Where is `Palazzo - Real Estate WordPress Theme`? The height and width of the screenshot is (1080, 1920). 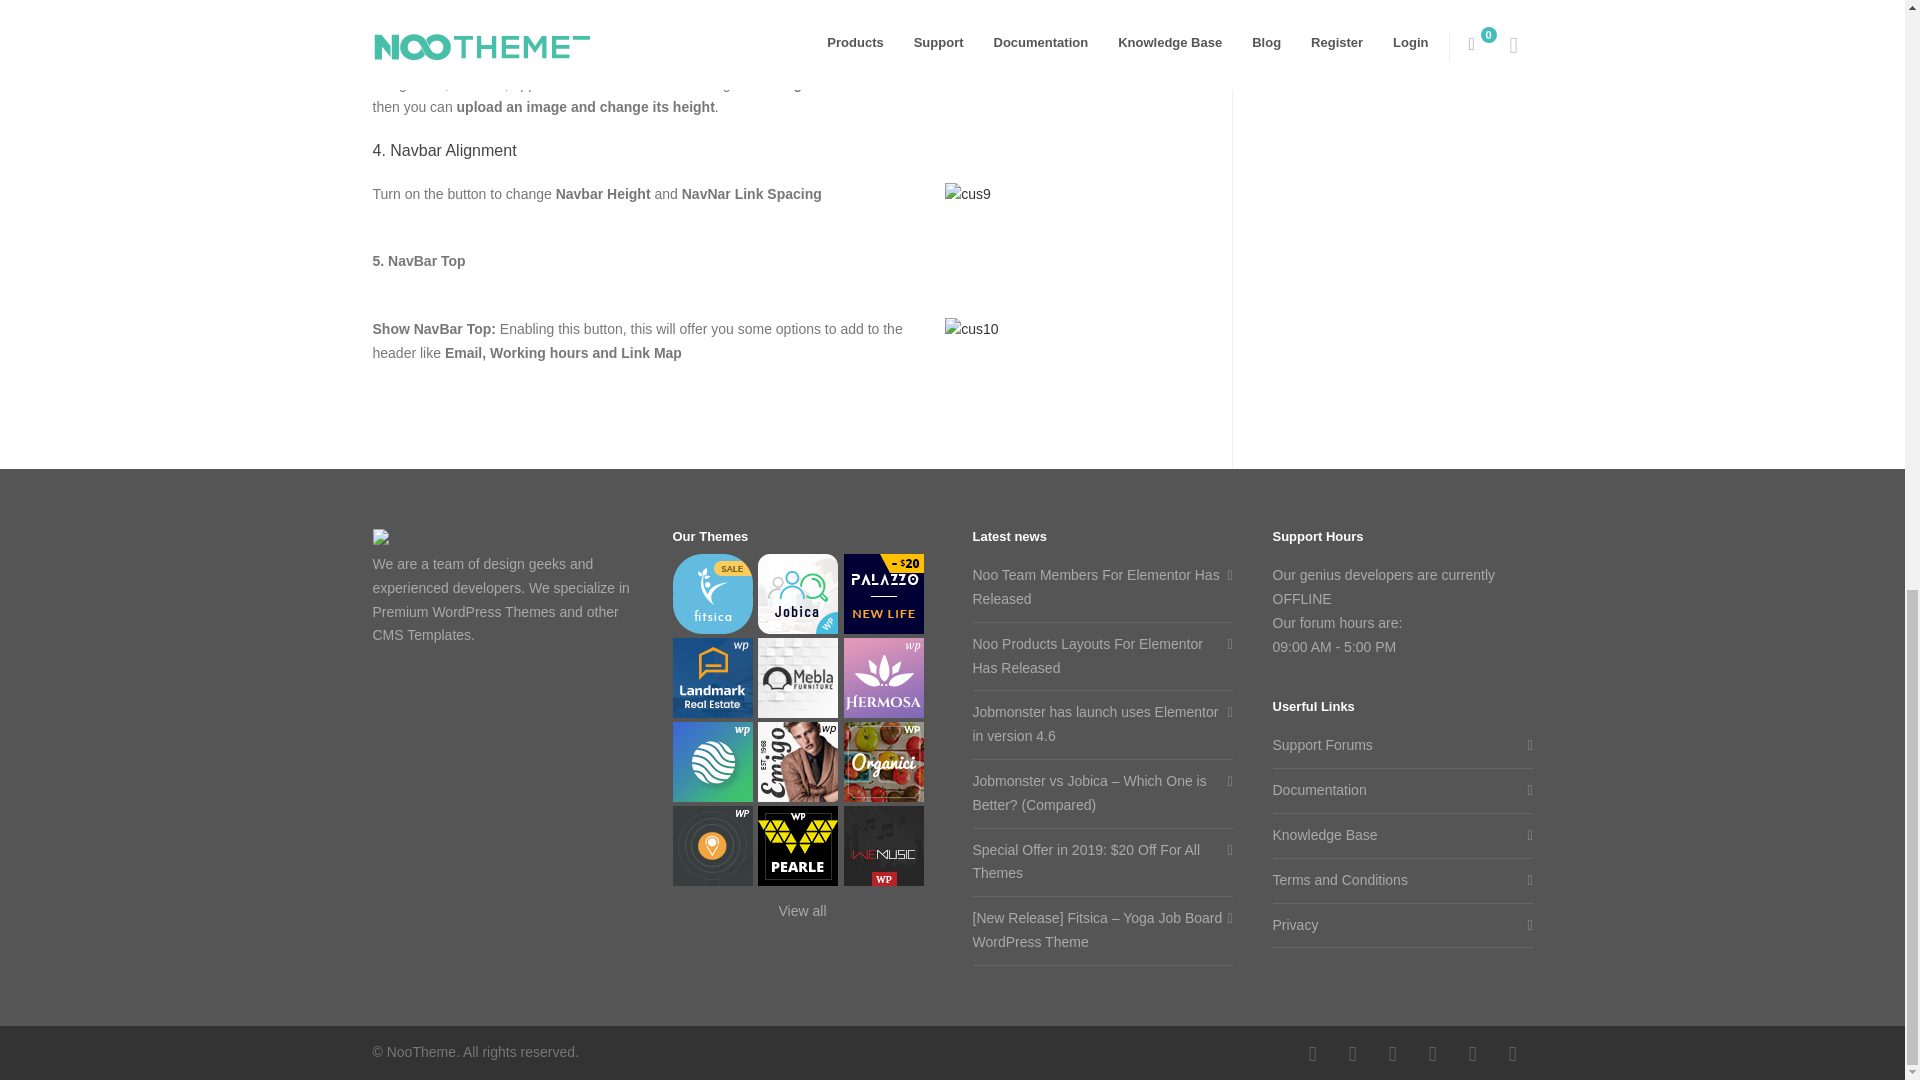
Palazzo - Real Estate WordPress Theme is located at coordinates (884, 598).